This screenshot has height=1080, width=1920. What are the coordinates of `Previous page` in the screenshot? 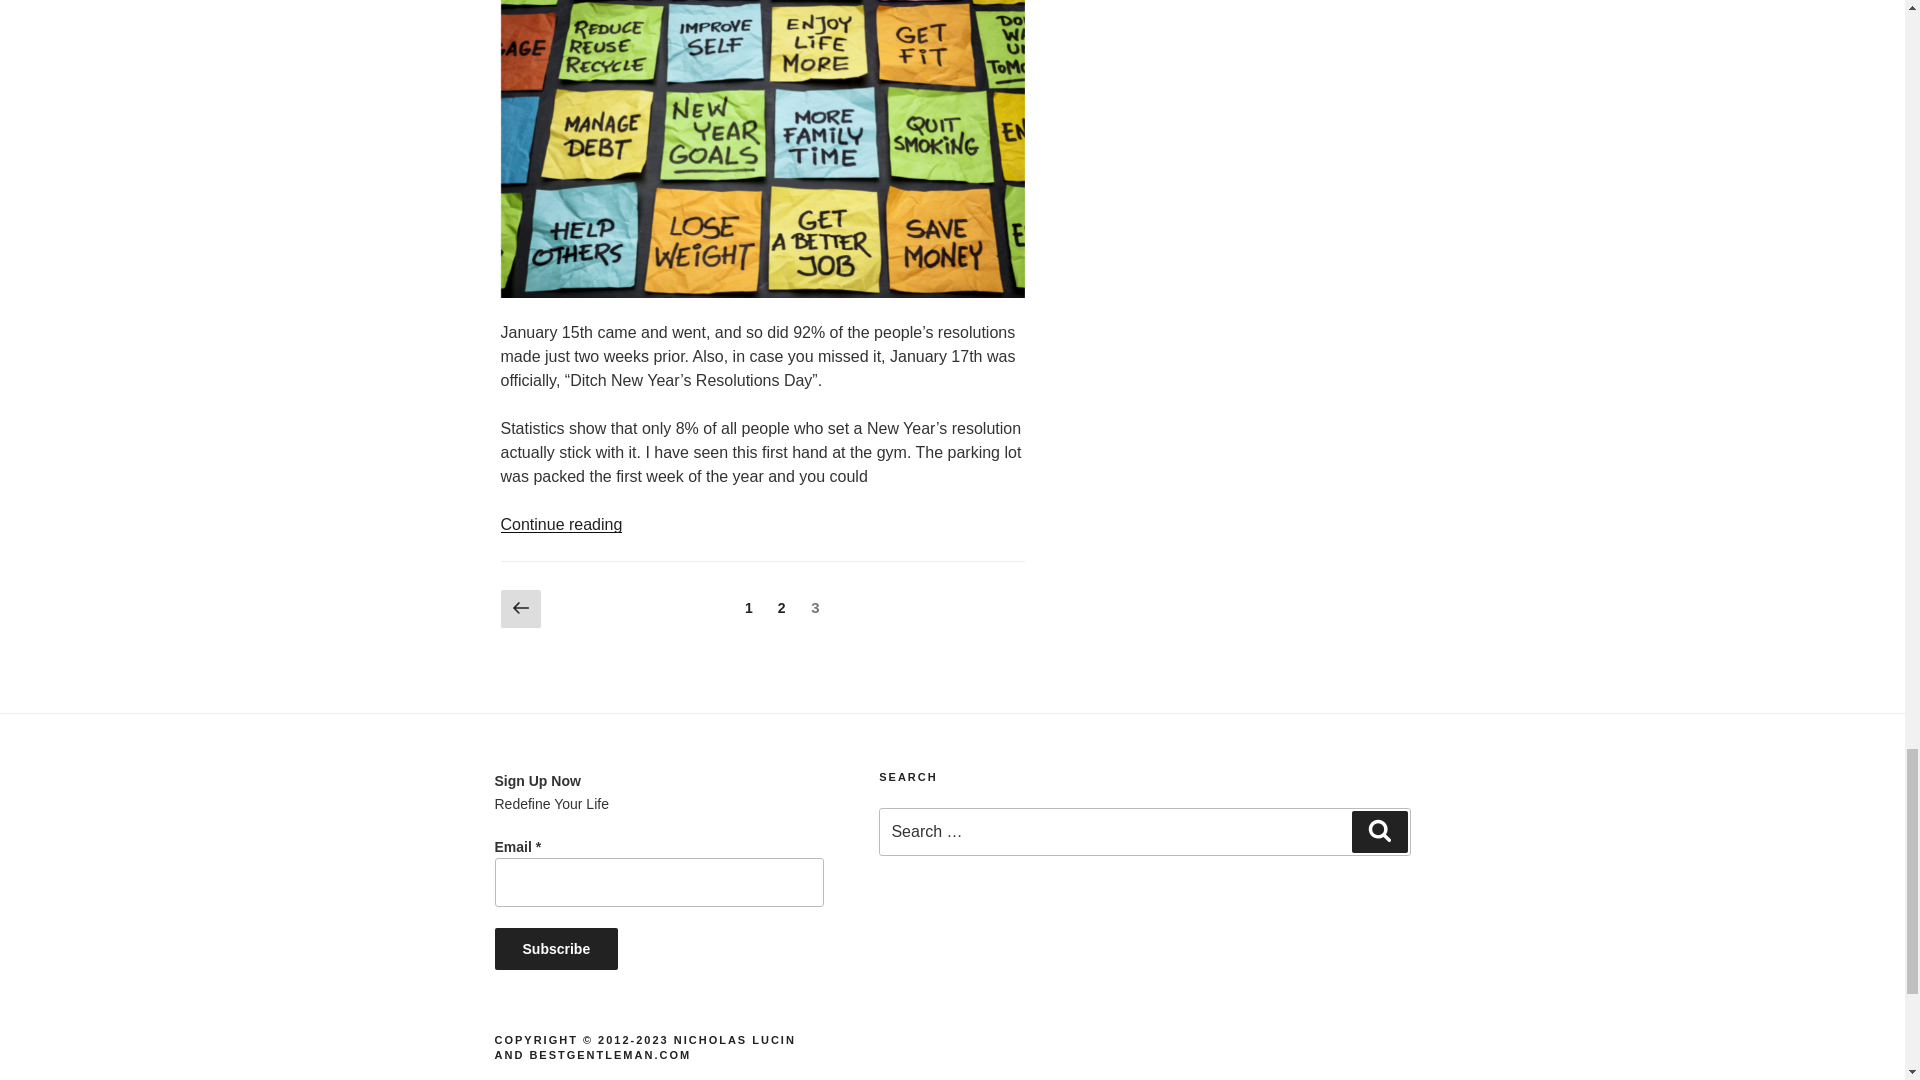 It's located at (519, 609).